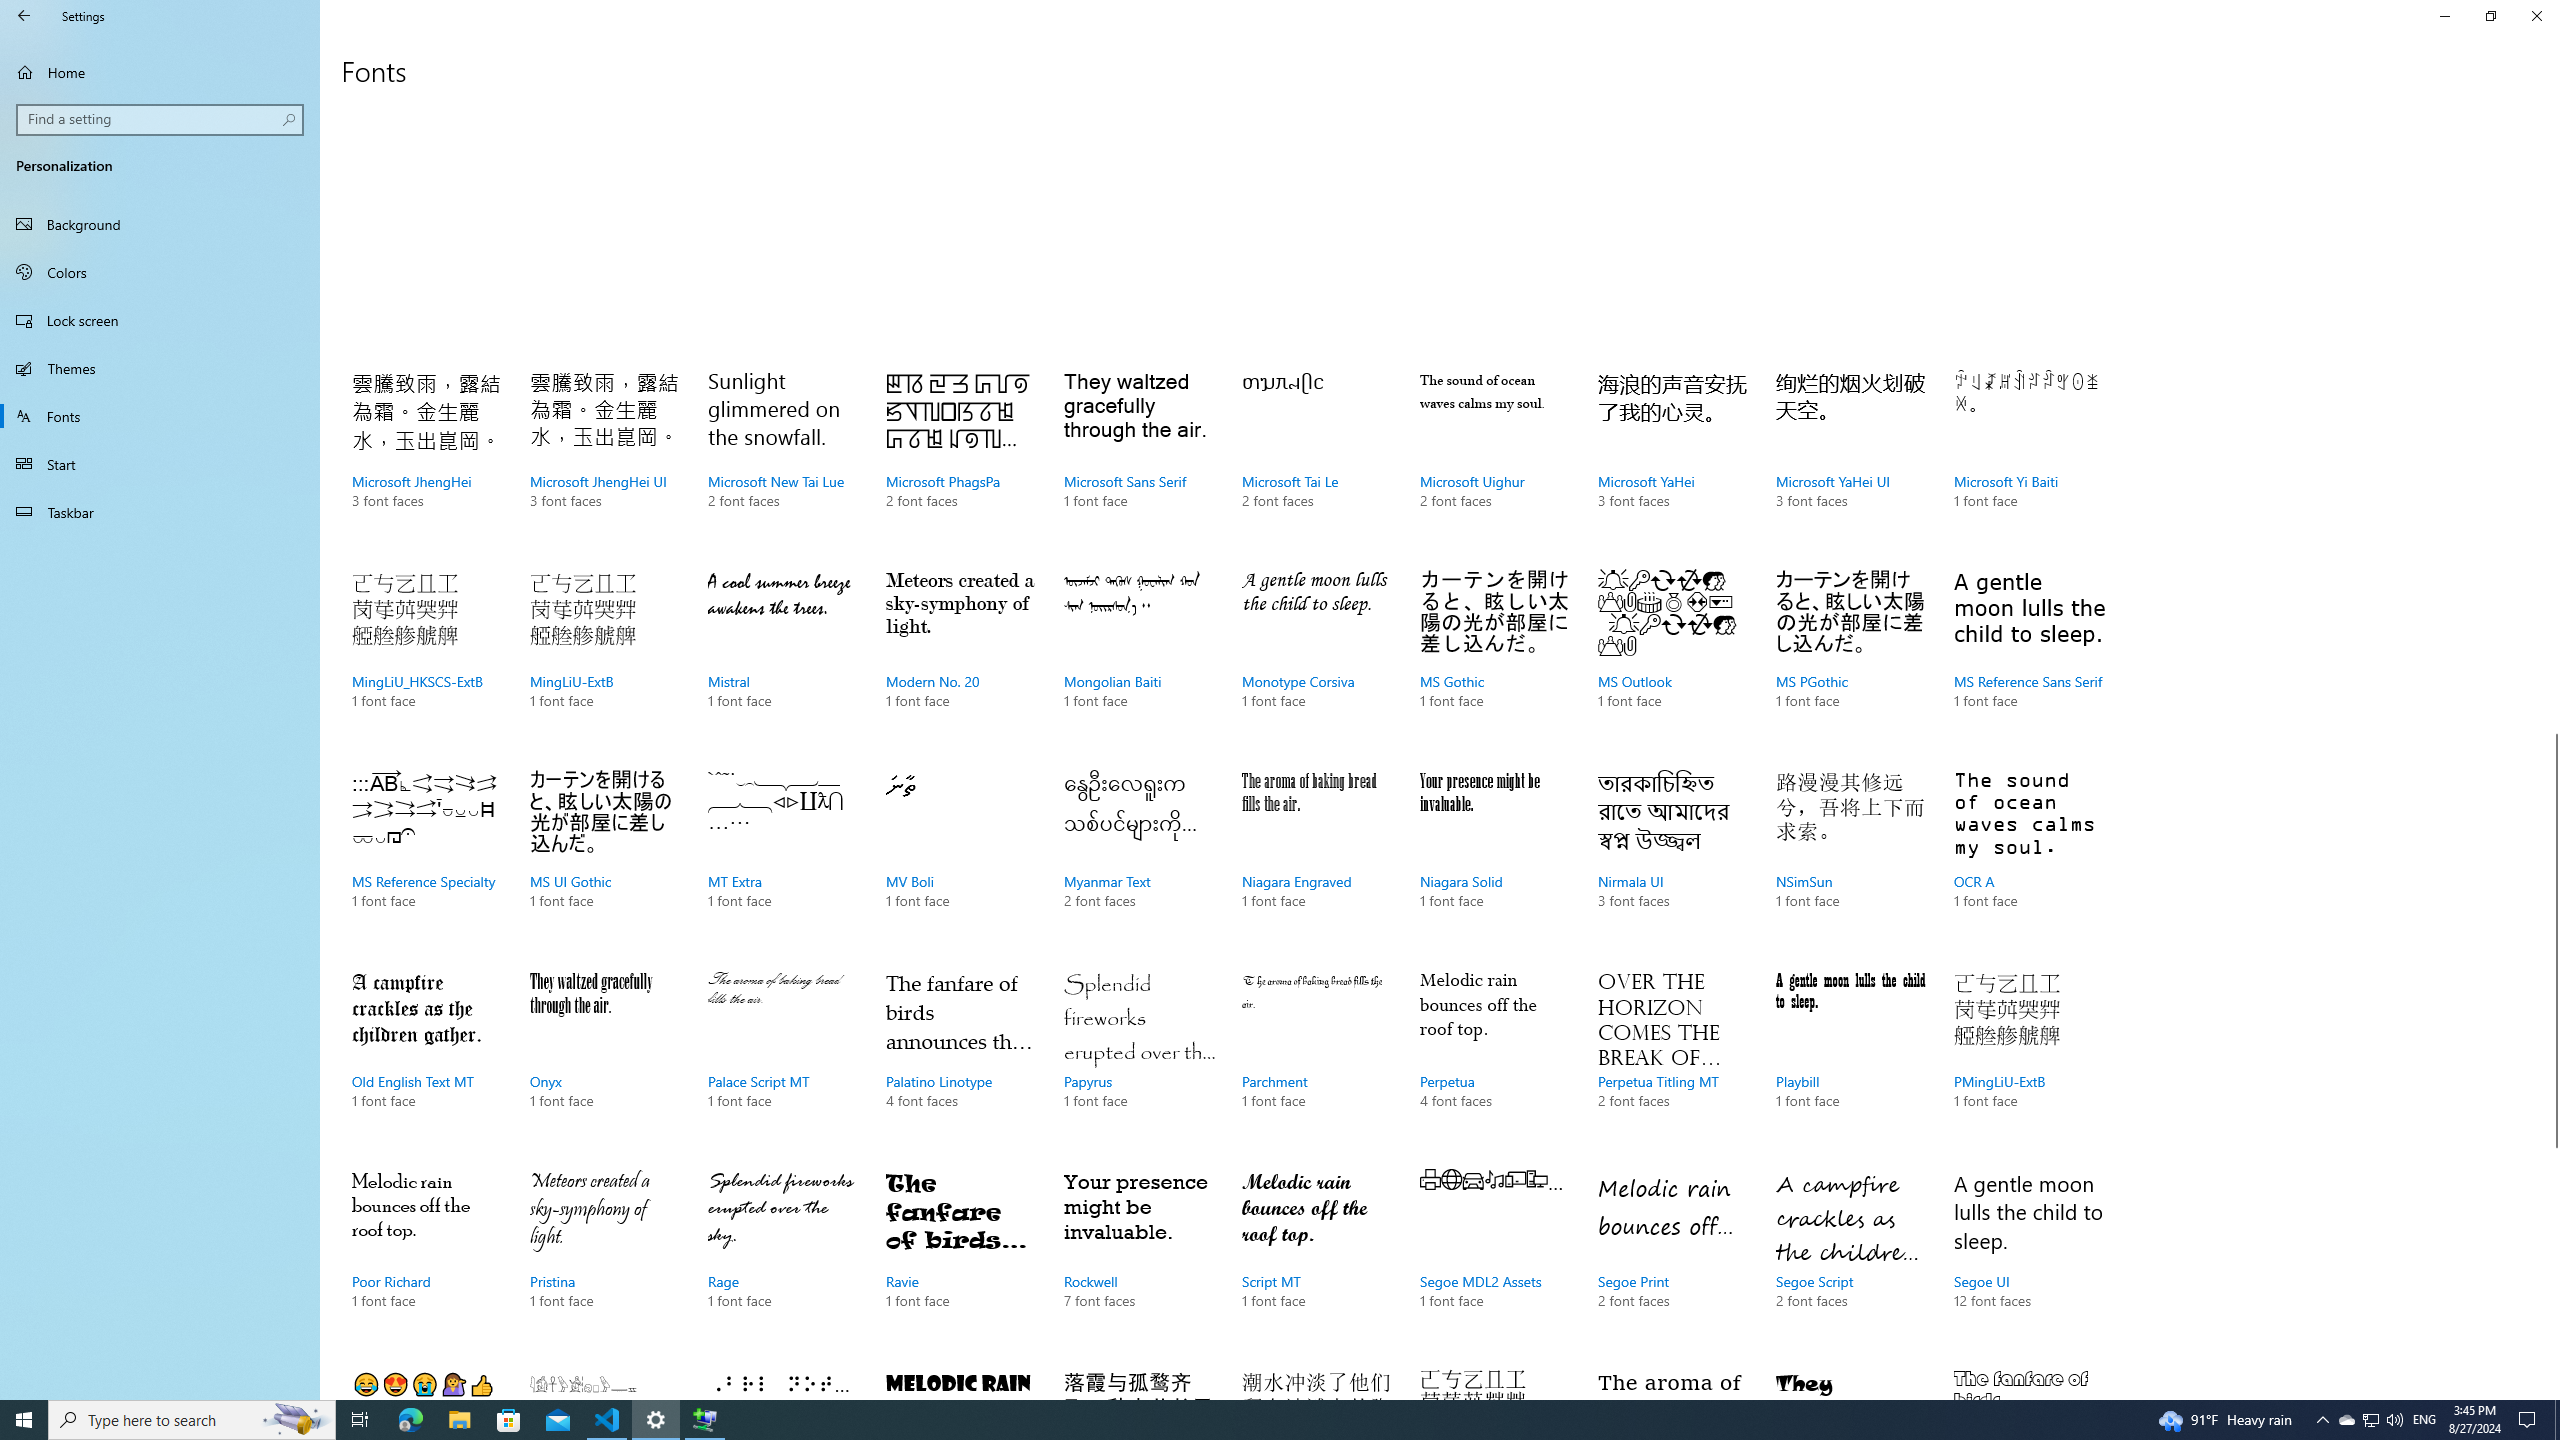  Describe the element at coordinates (1494, 1379) in the screenshot. I see `SimSun-ExtB, 1 font face` at that location.